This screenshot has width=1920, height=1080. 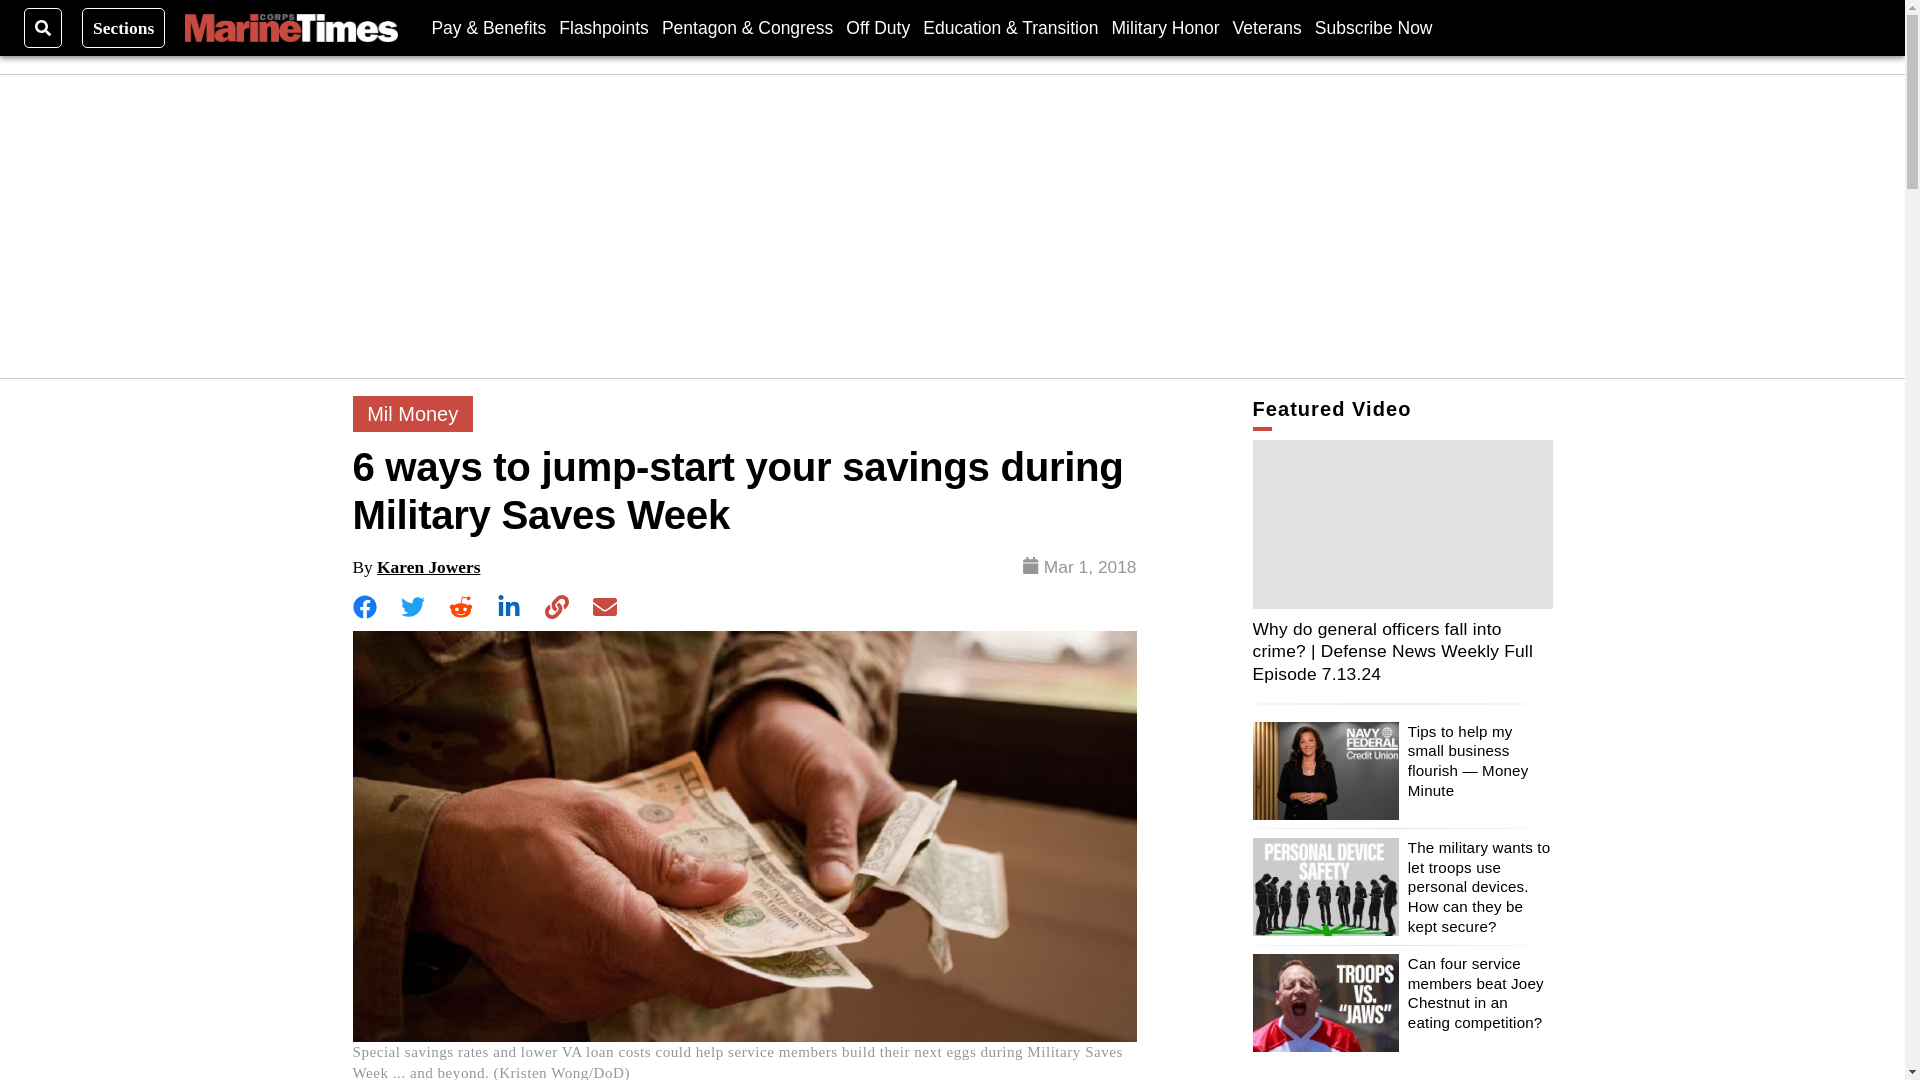 I want to click on Military Honor, so click(x=1165, y=27).